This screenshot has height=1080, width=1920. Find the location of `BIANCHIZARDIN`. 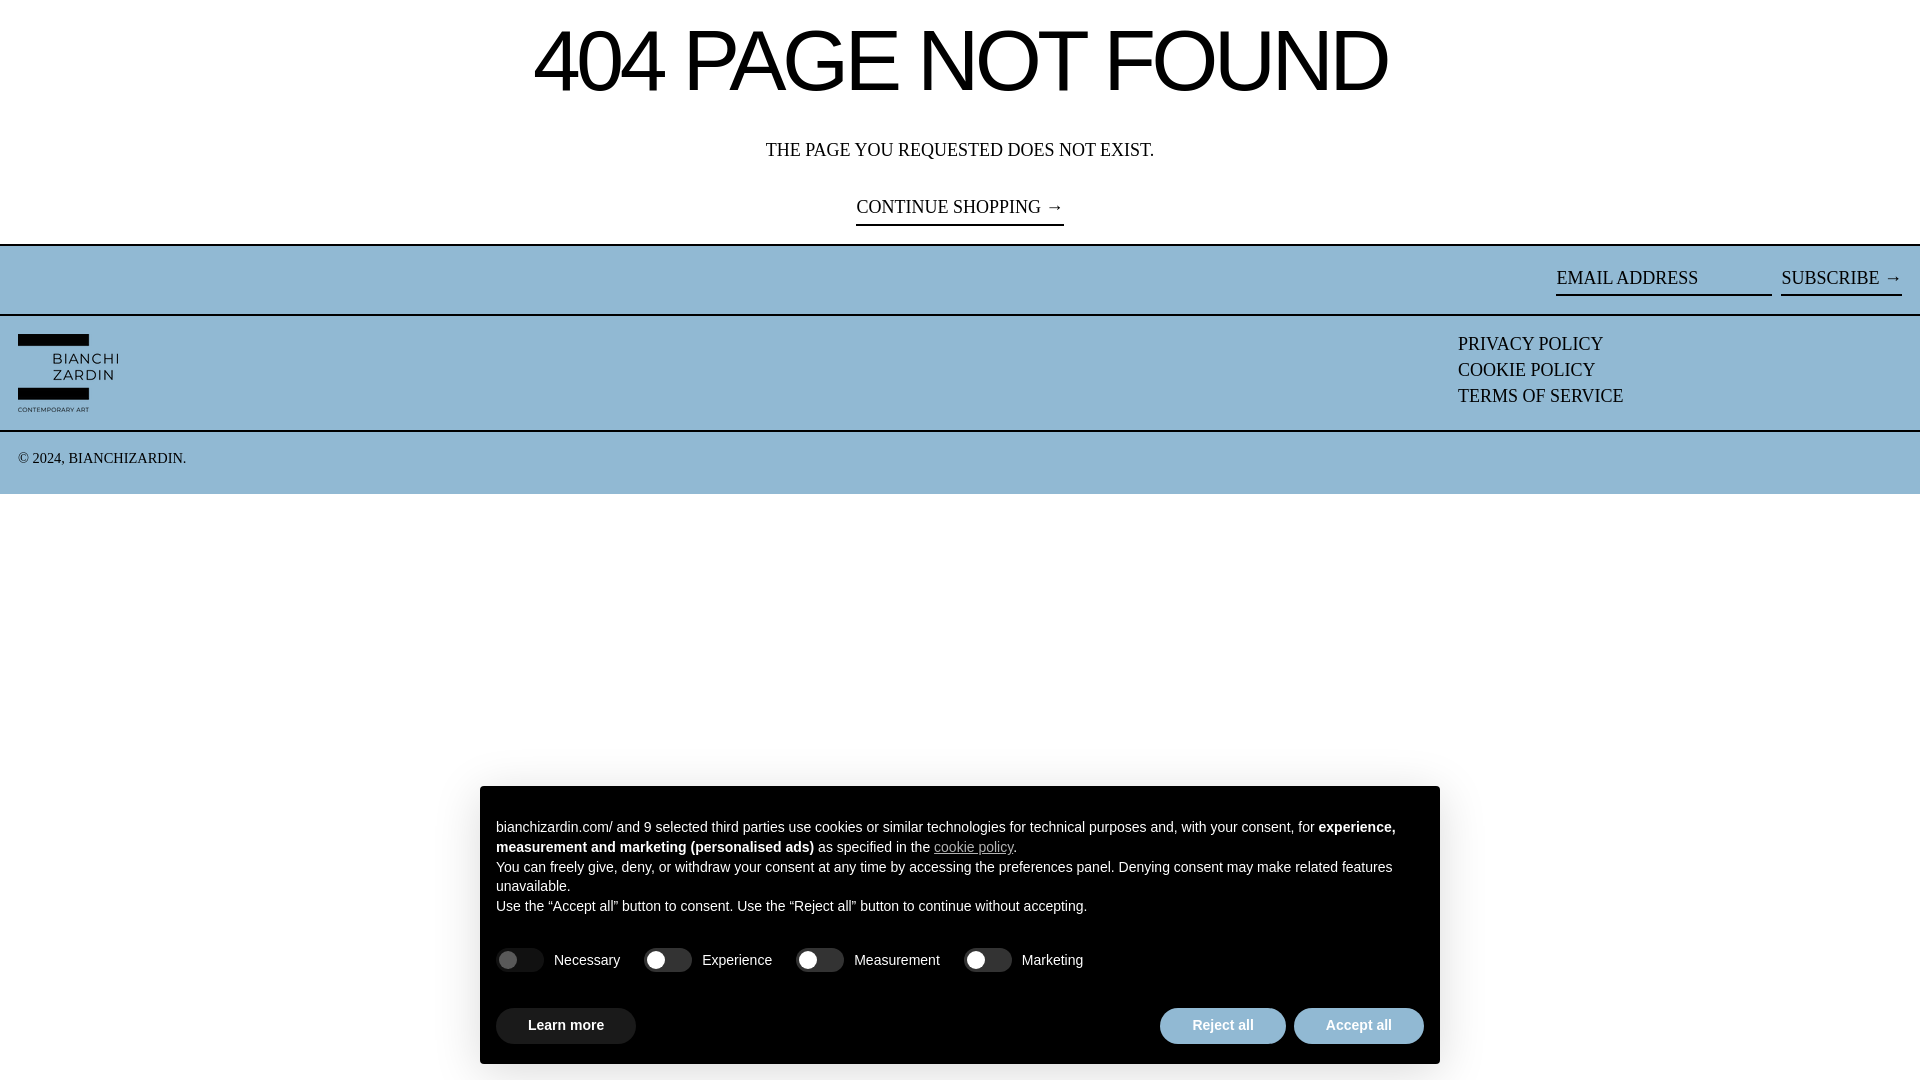

BIANCHIZARDIN is located at coordinates (126, 458).